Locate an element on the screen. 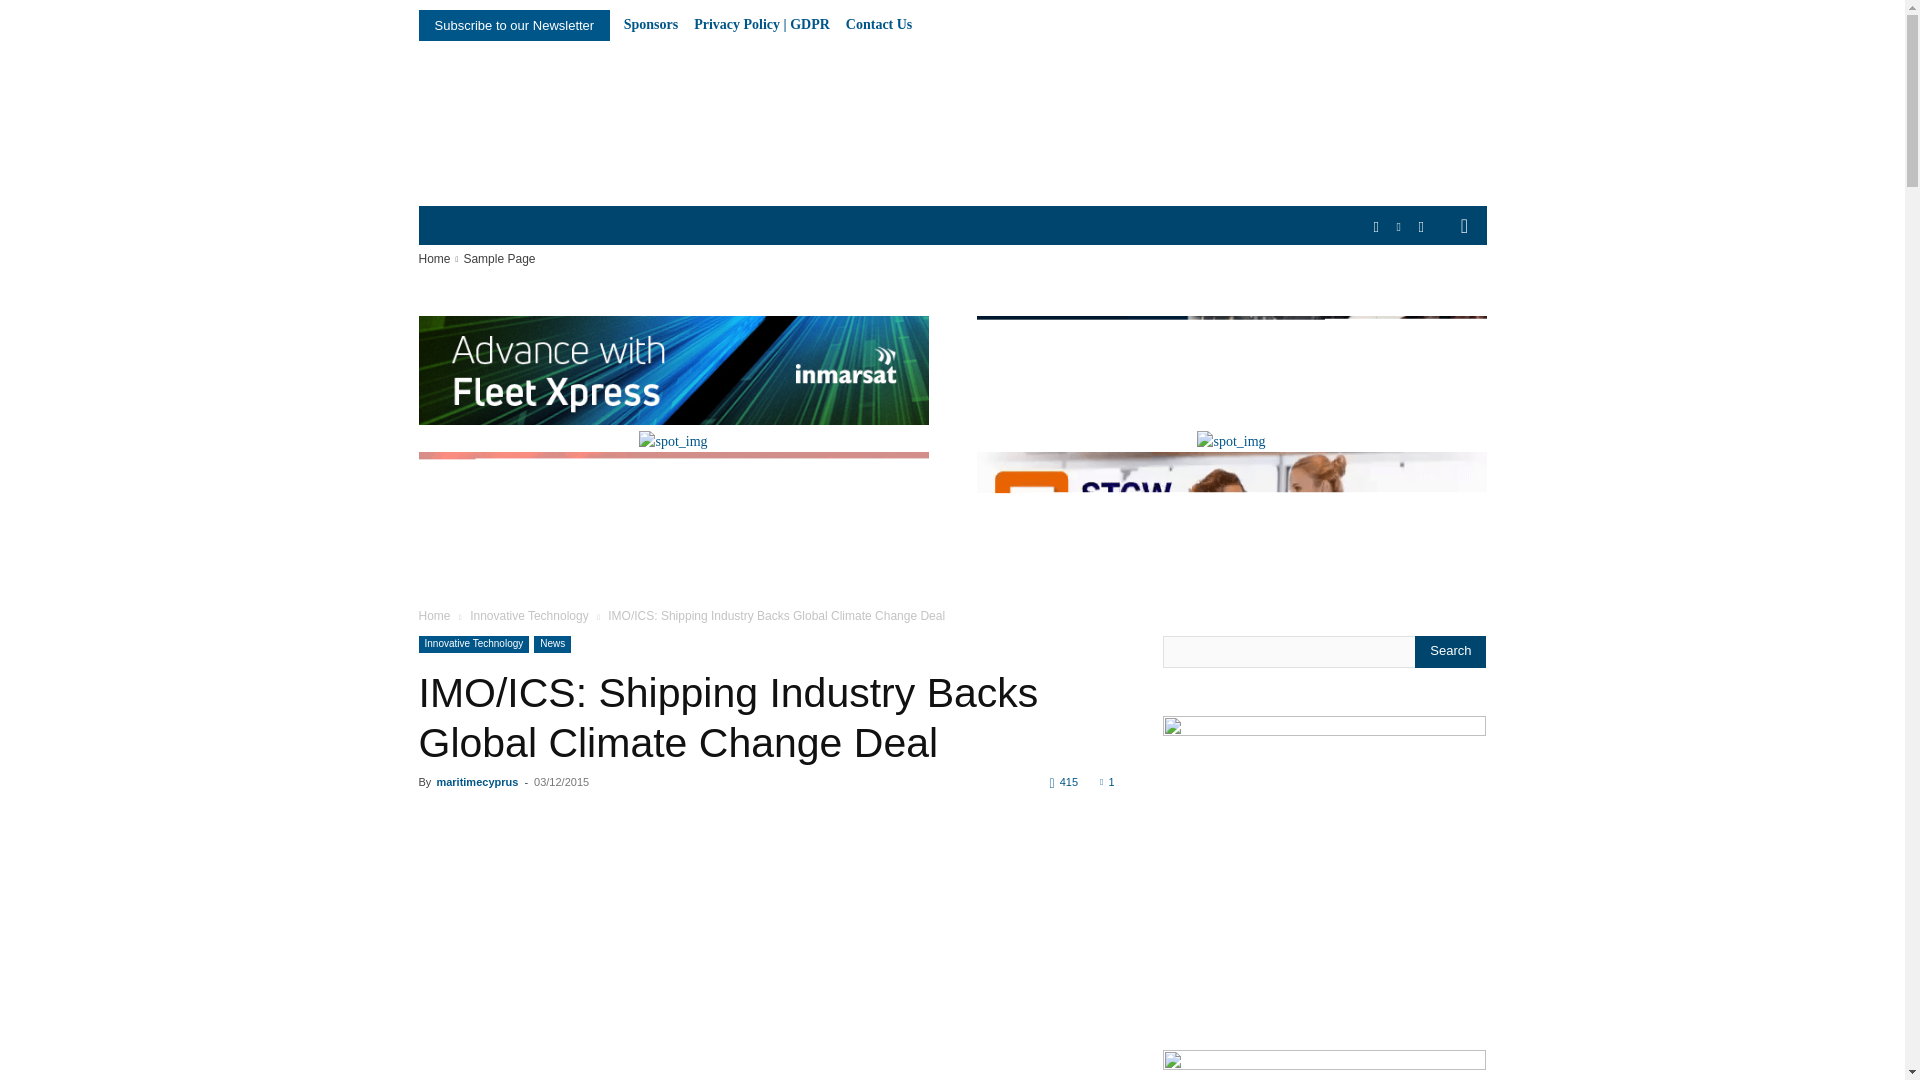  Search is located at coordinates (1450, 652).